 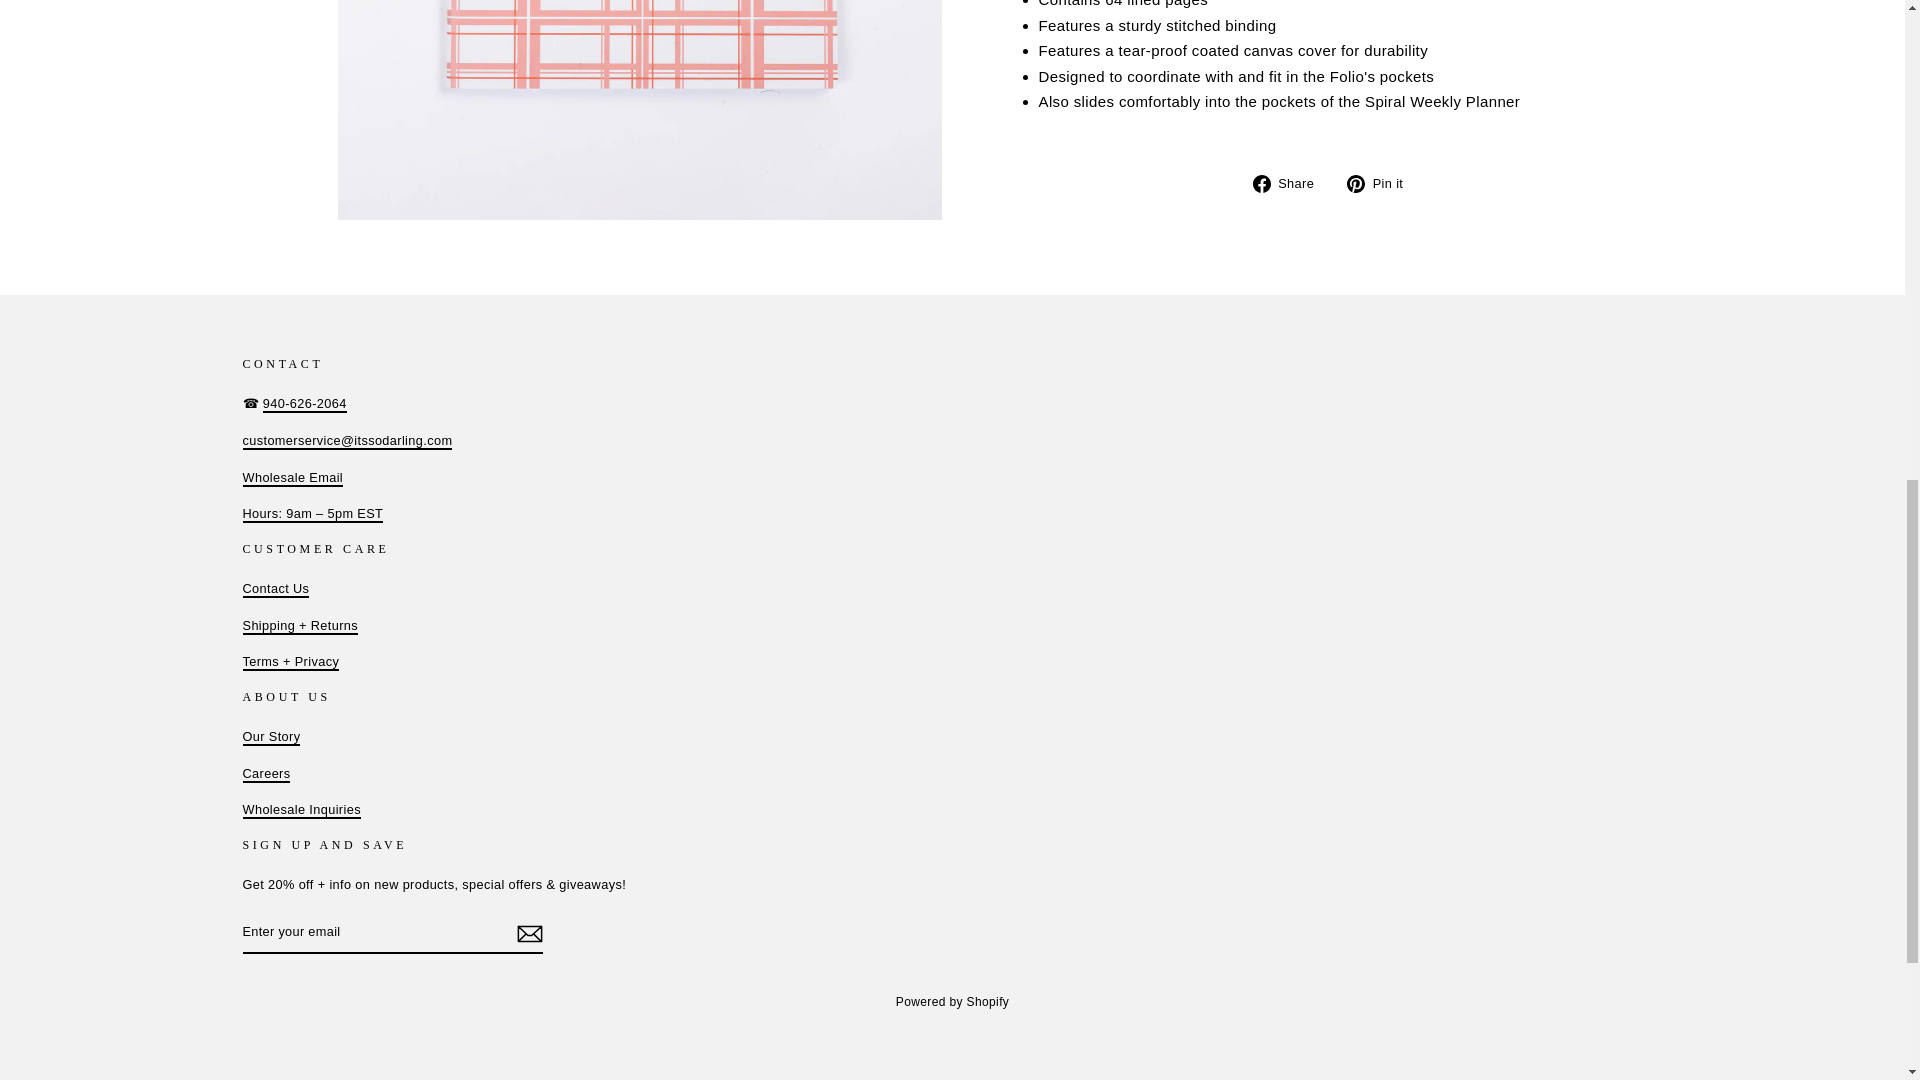 What do you see at coordinates (275, 590) in the screenshot?
I see `Contact Us` at bounding box center [275, 590].